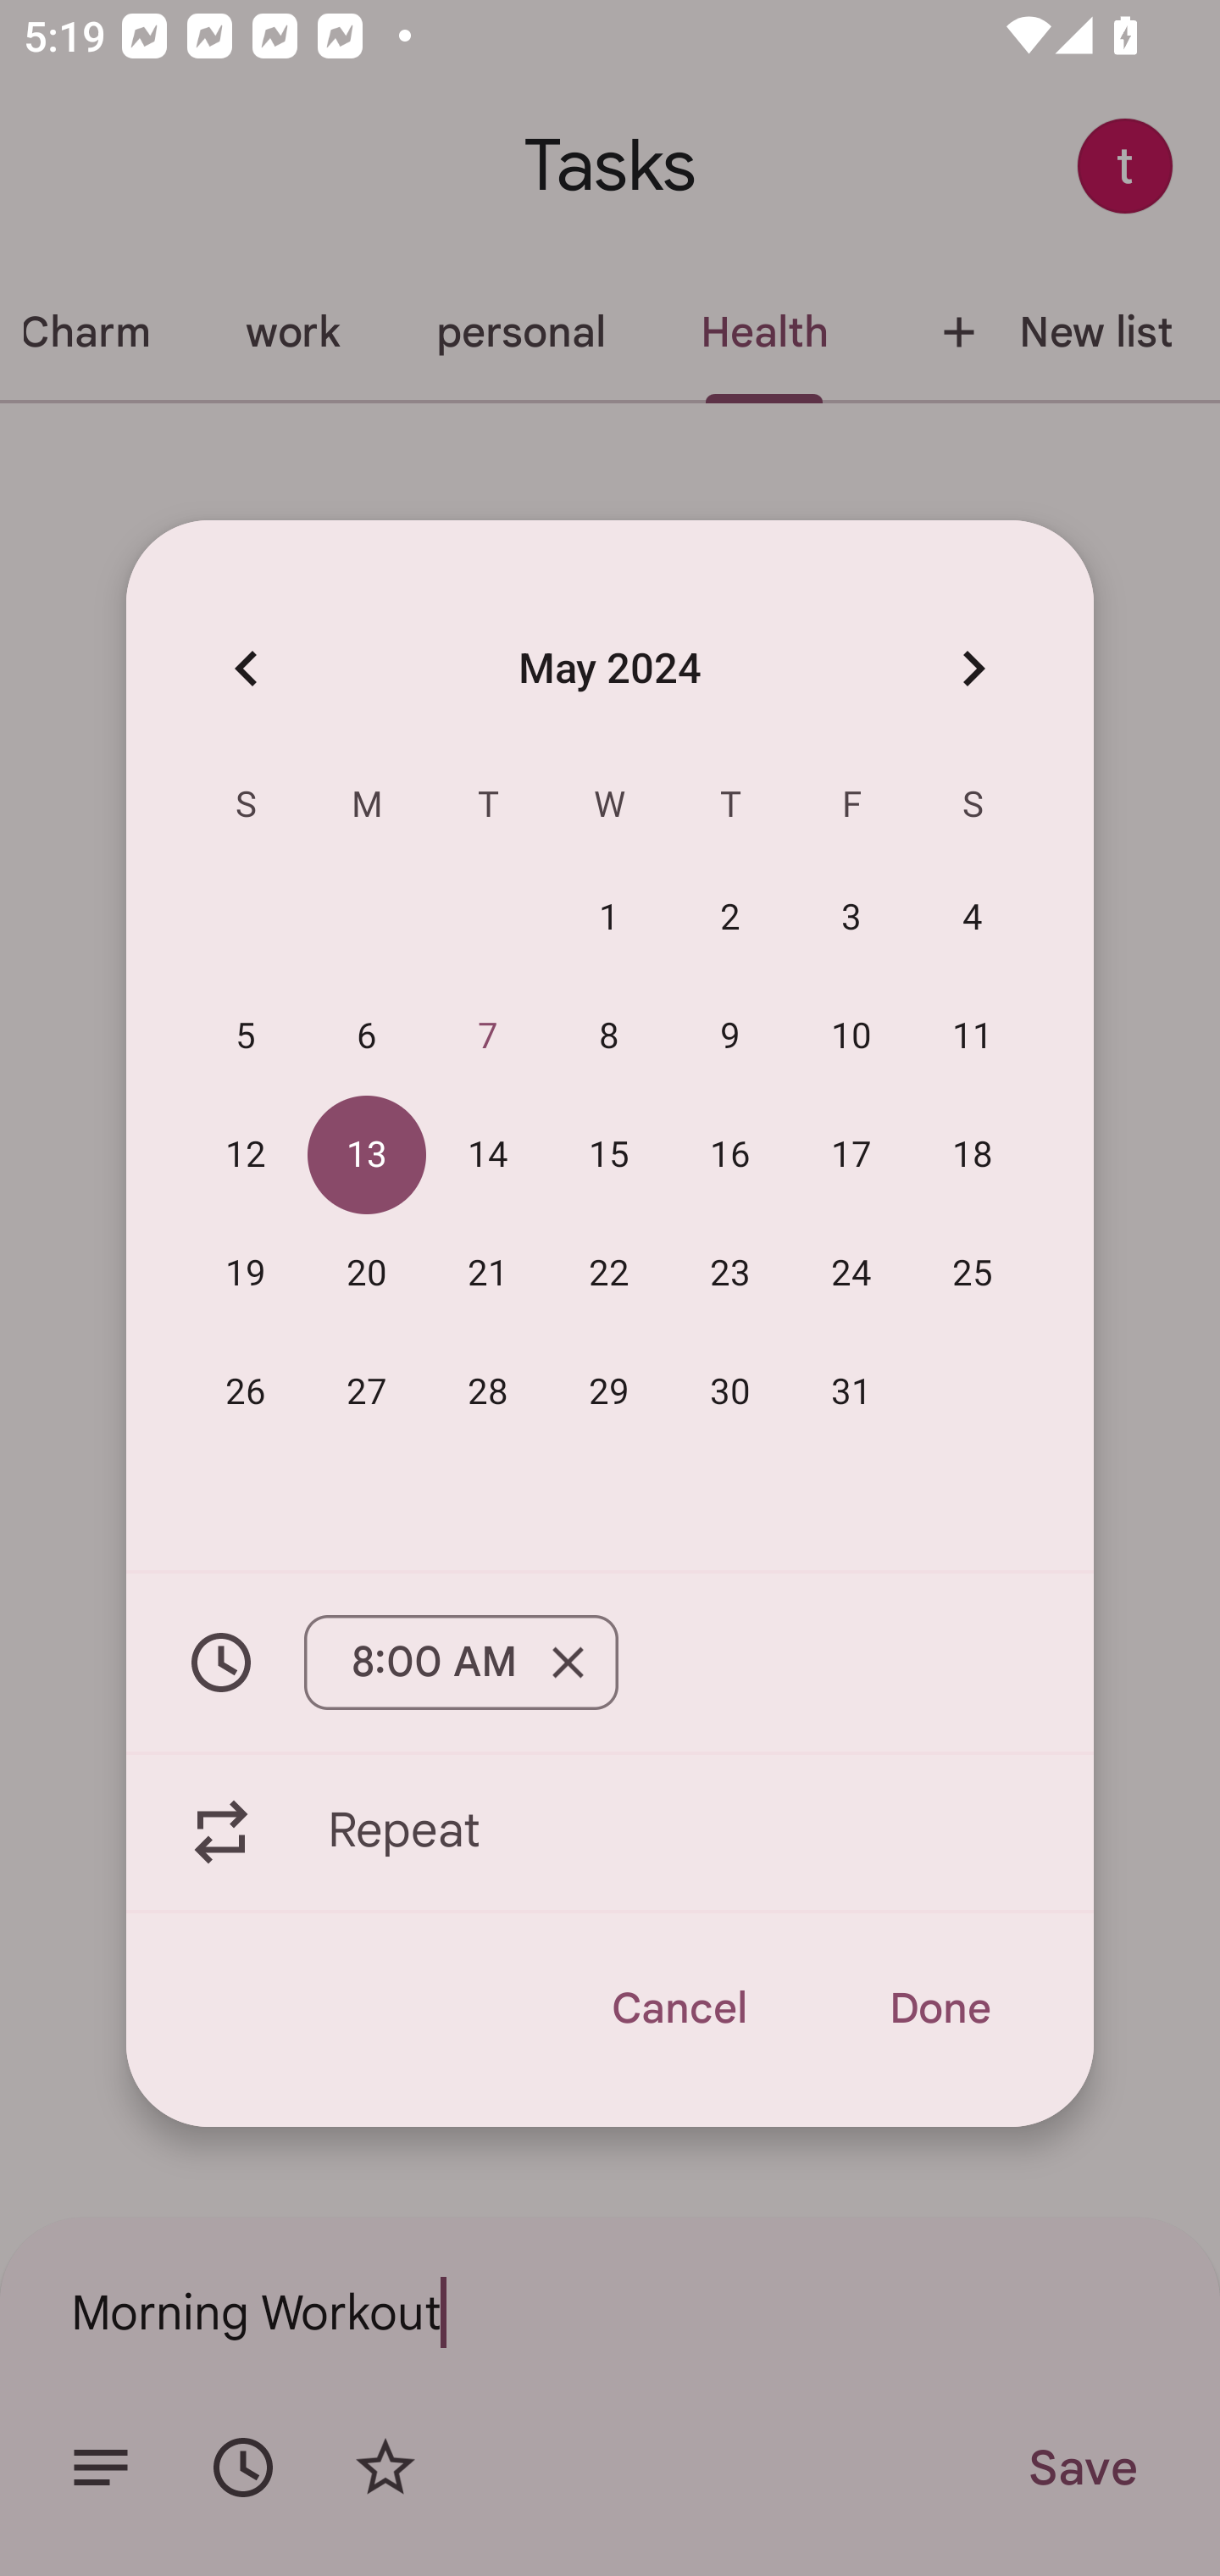 Image resolution: width=1220 pixels, height=2576 pixels. What do you see at coordinates (730, 917) in the screenshot?
I see `2 02 May 2024` at bounding box center [730, 917].